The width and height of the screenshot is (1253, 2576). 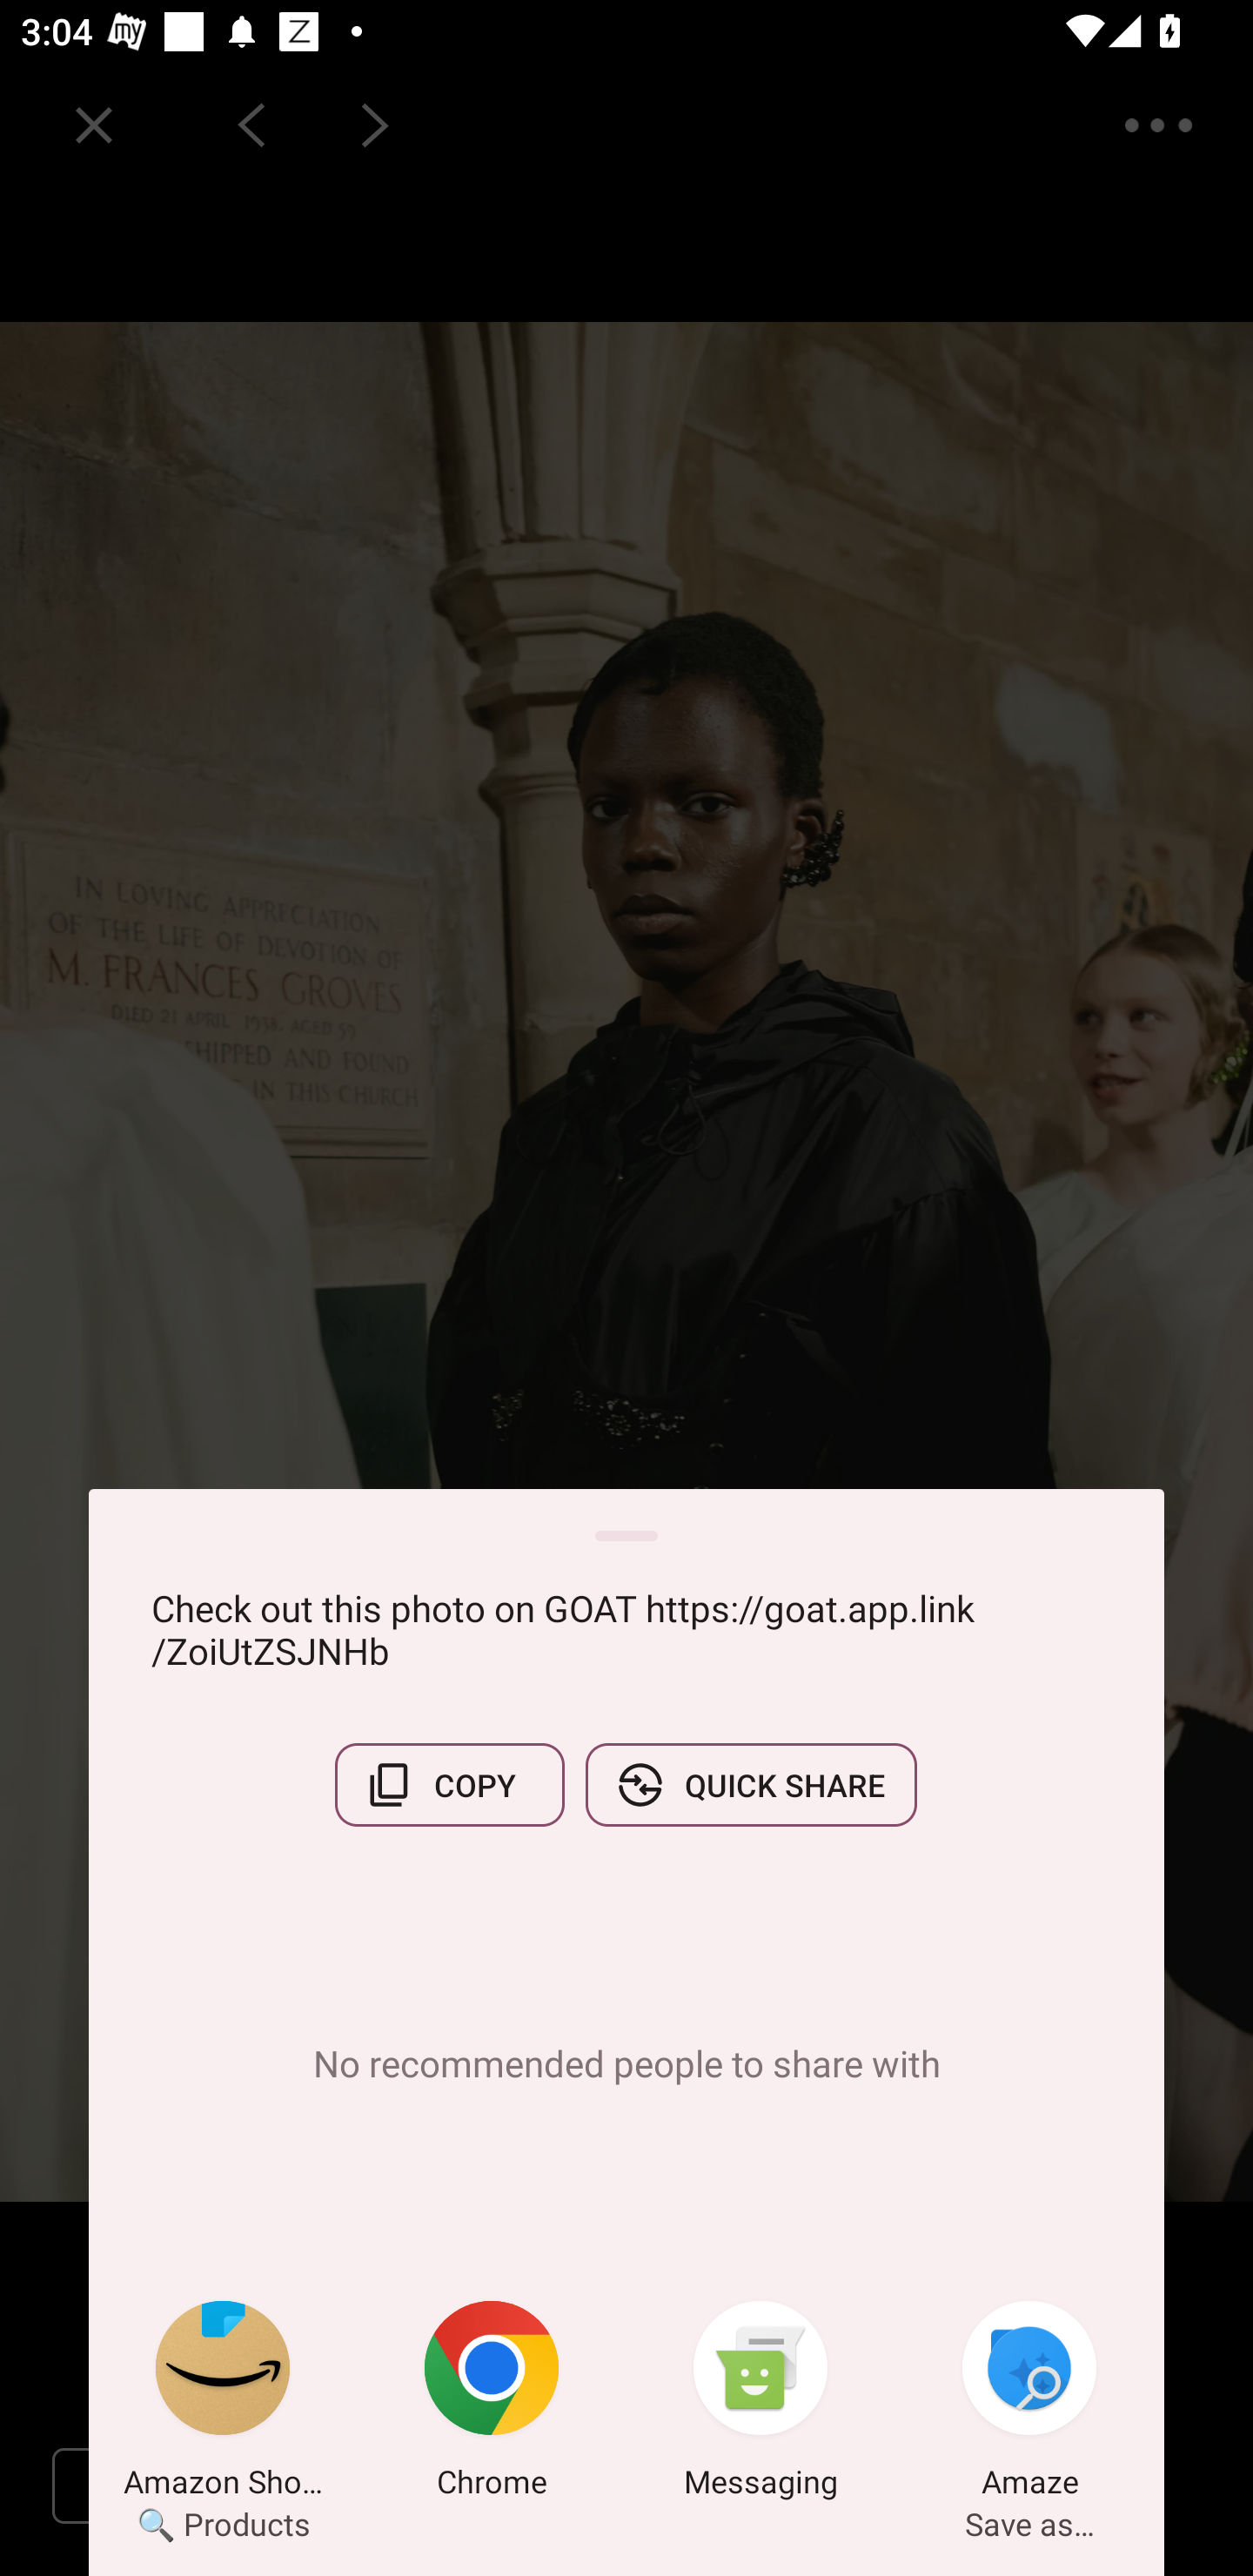 I want to click on Amazon Shopping 🔍 Products, so click(x=223, y=2405).